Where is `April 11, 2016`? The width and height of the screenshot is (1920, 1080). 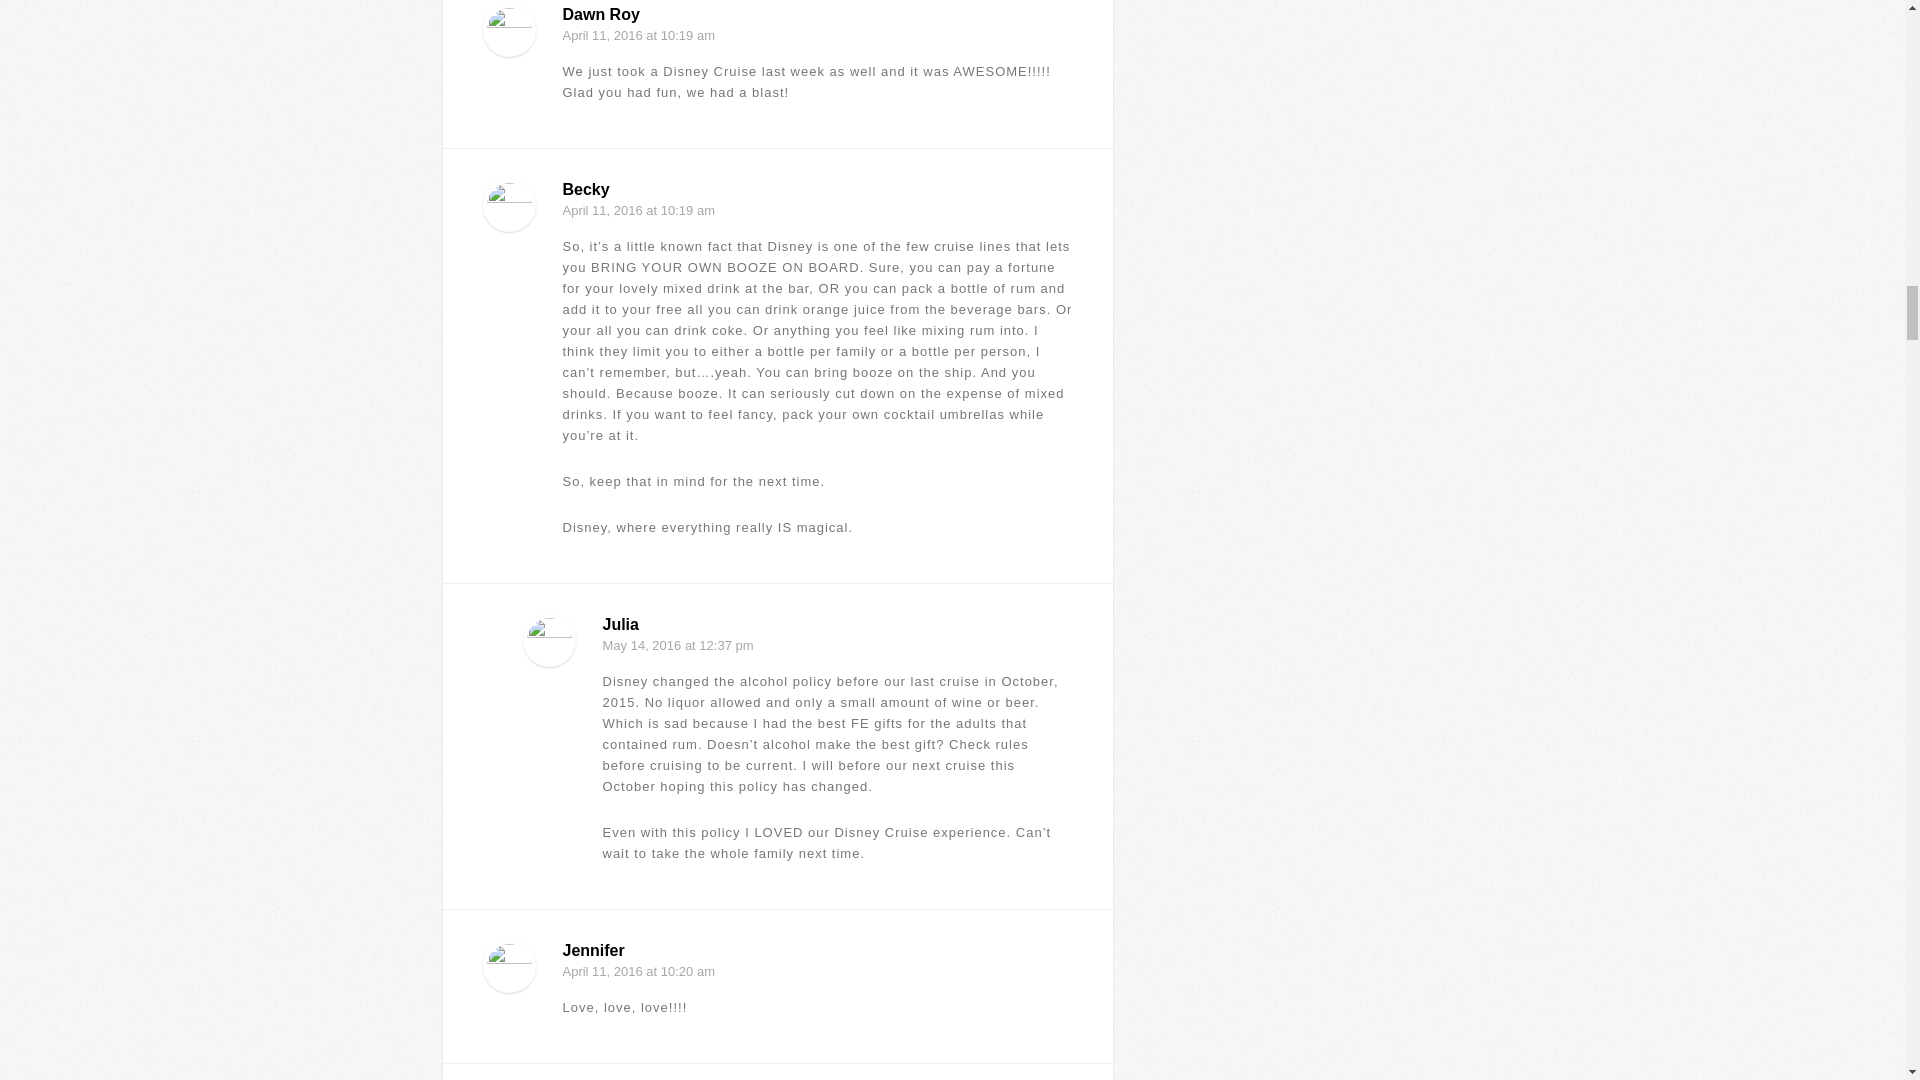 April 11, 2016 is located at coordinates (602, 971).